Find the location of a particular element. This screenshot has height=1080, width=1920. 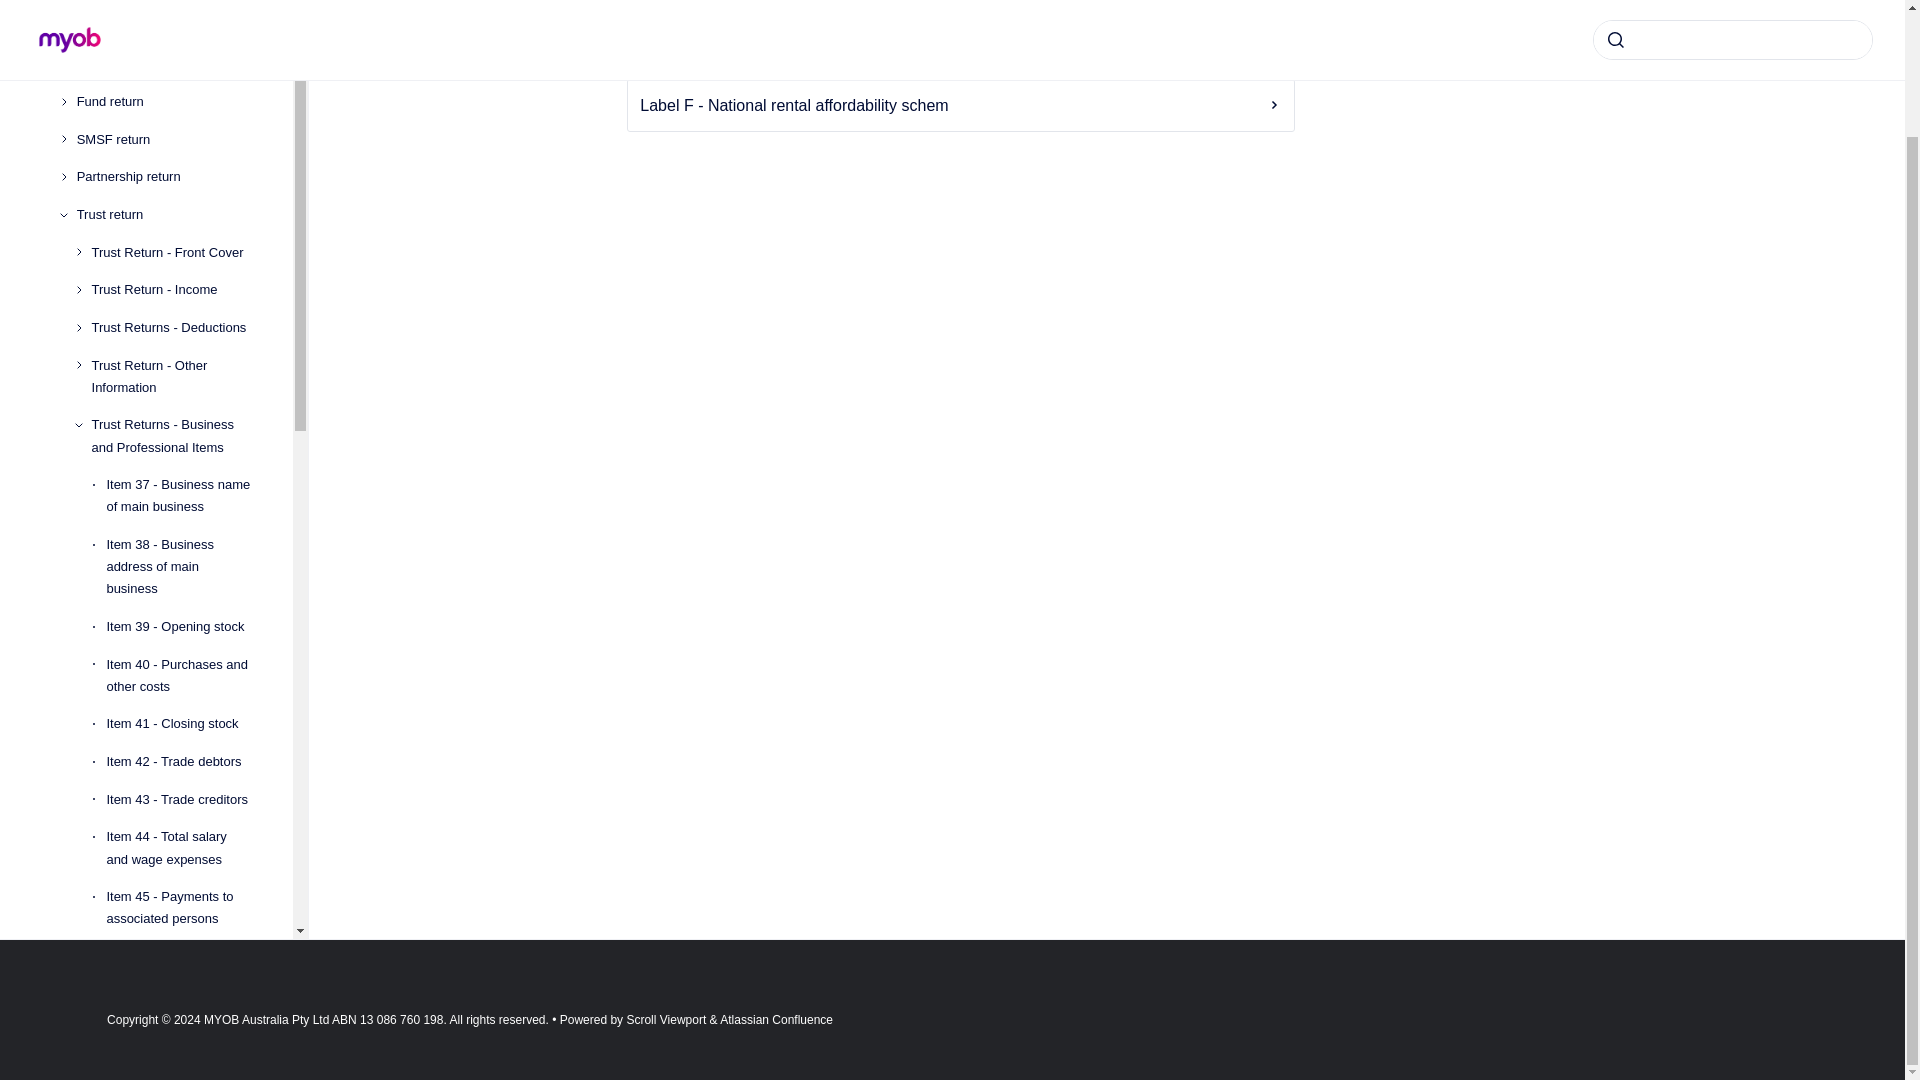

Item 44 - Total salary and wage expenses is located at coordinates (183, 848).